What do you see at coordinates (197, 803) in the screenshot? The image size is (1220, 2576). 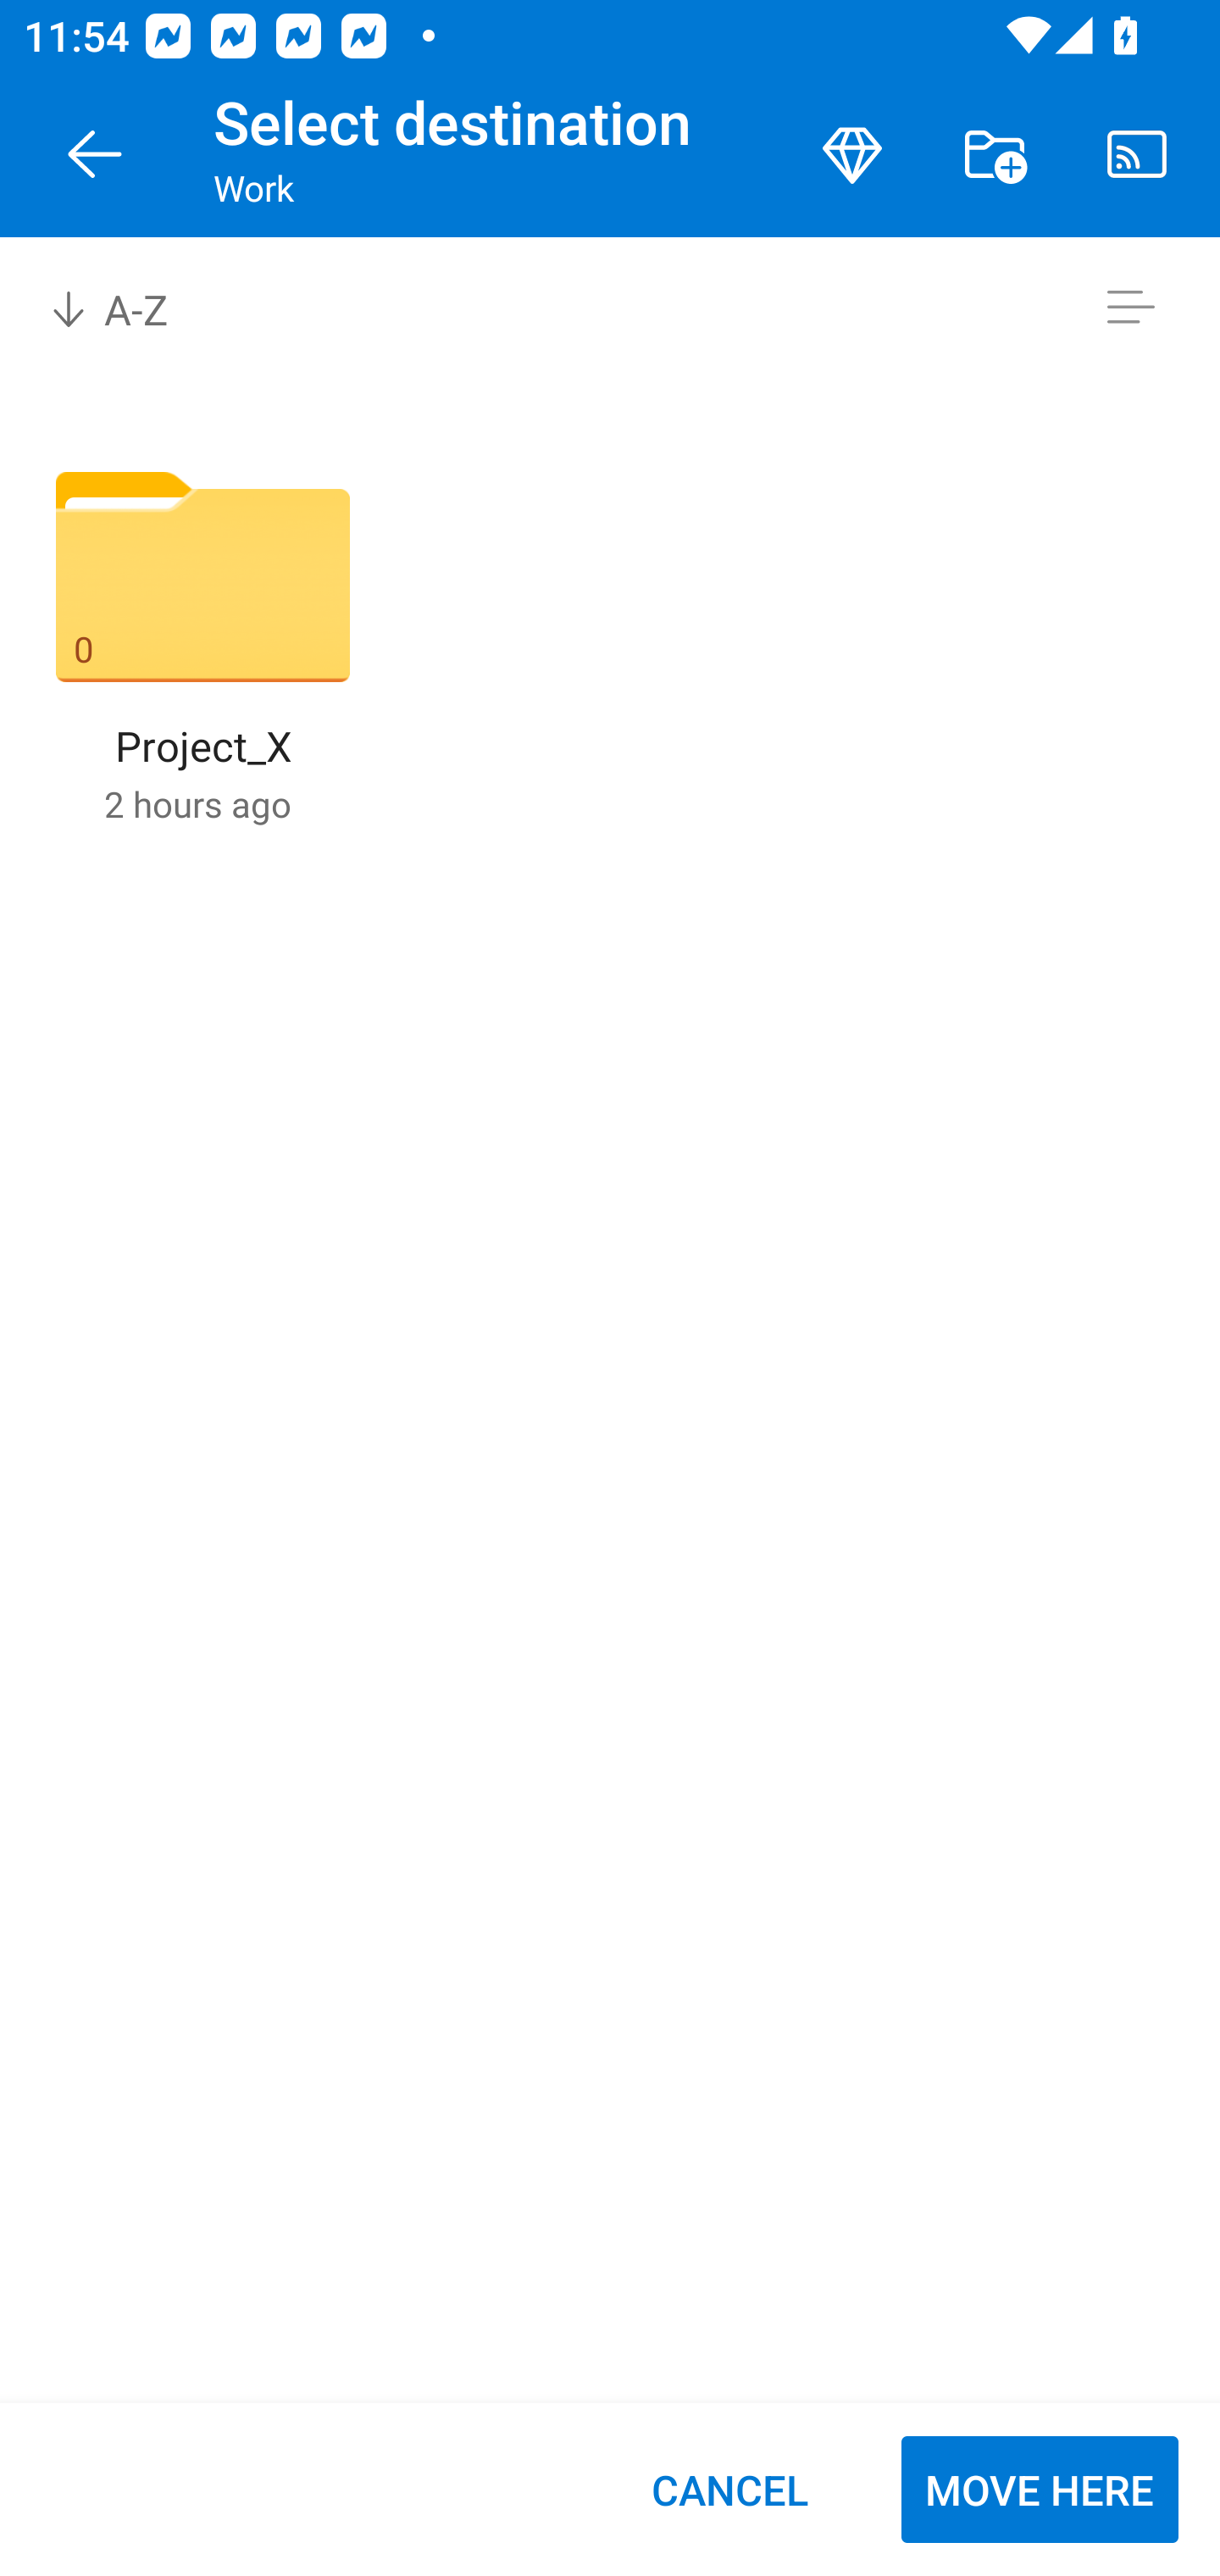 I see `2 hours ago` at bounding box center [197, 803].